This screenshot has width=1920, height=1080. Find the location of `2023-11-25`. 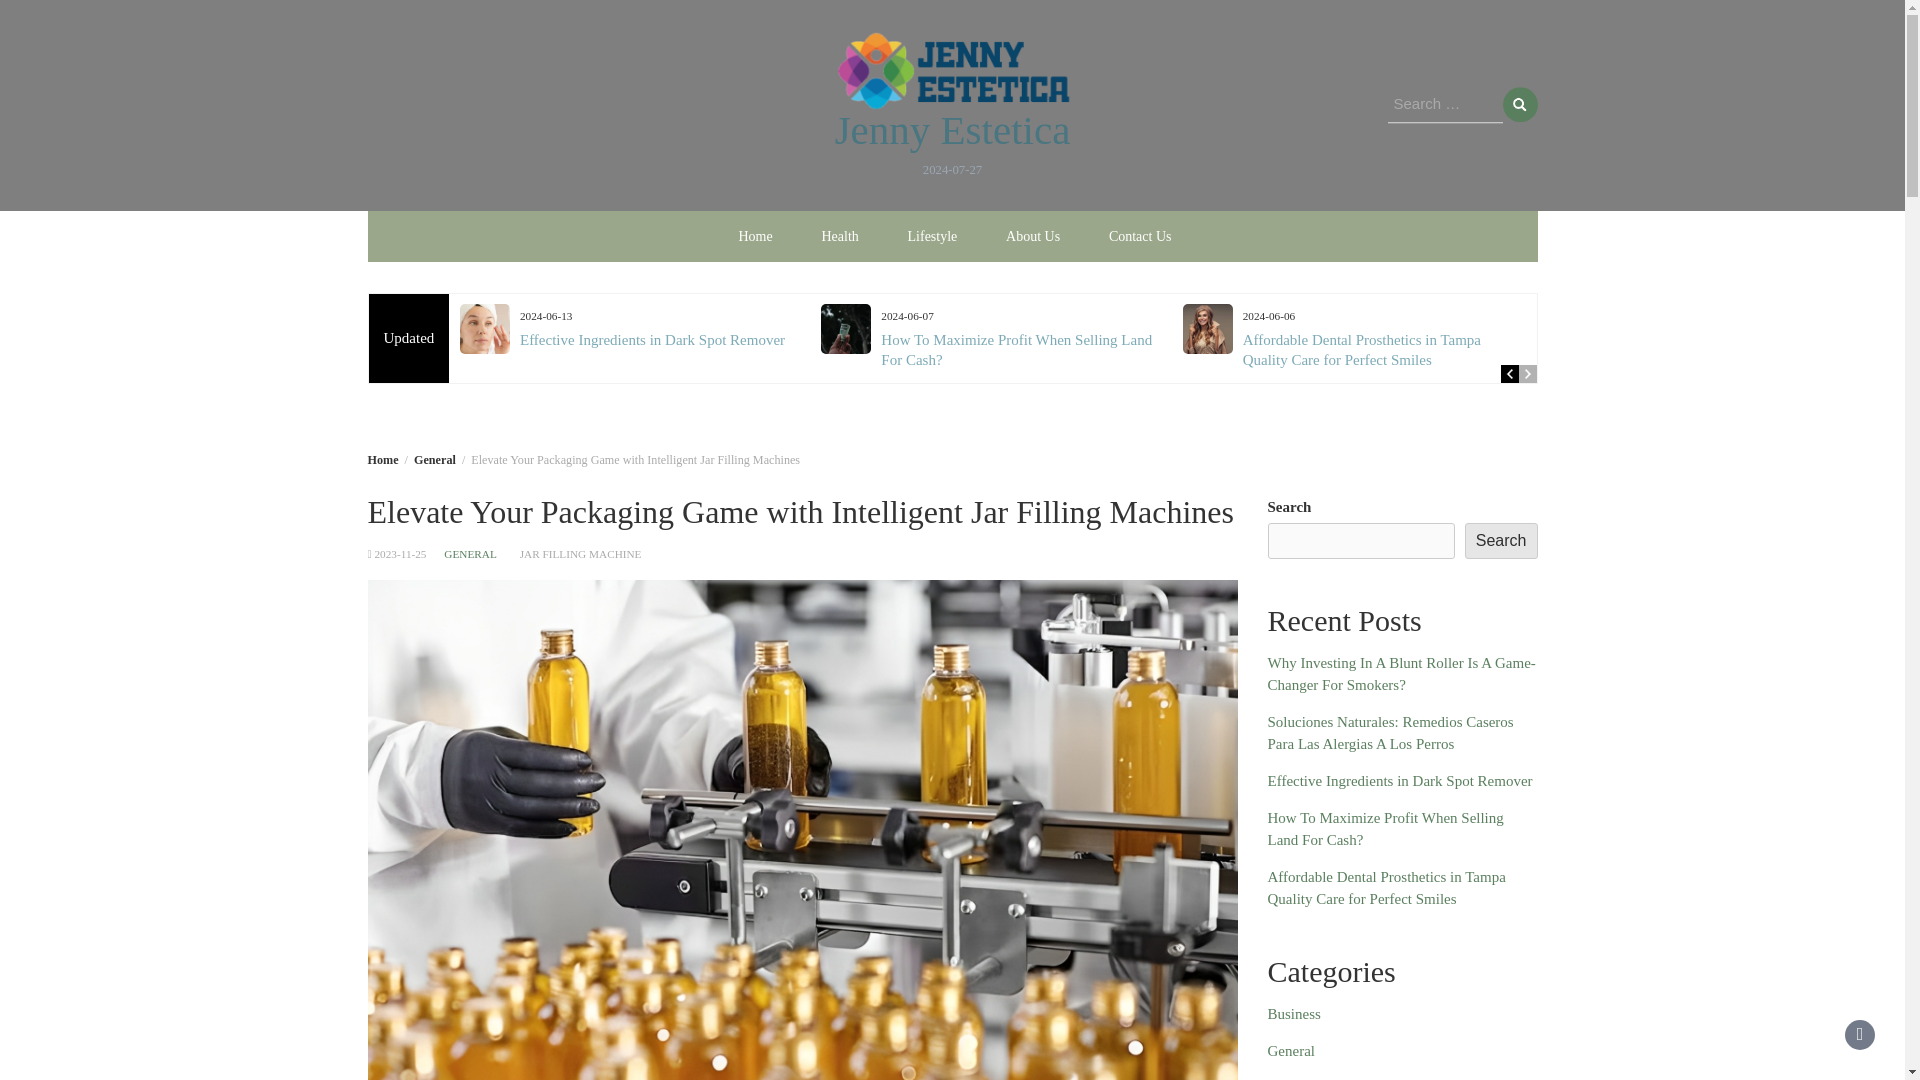

2023-11-25 is located at coordinates (400, 554).